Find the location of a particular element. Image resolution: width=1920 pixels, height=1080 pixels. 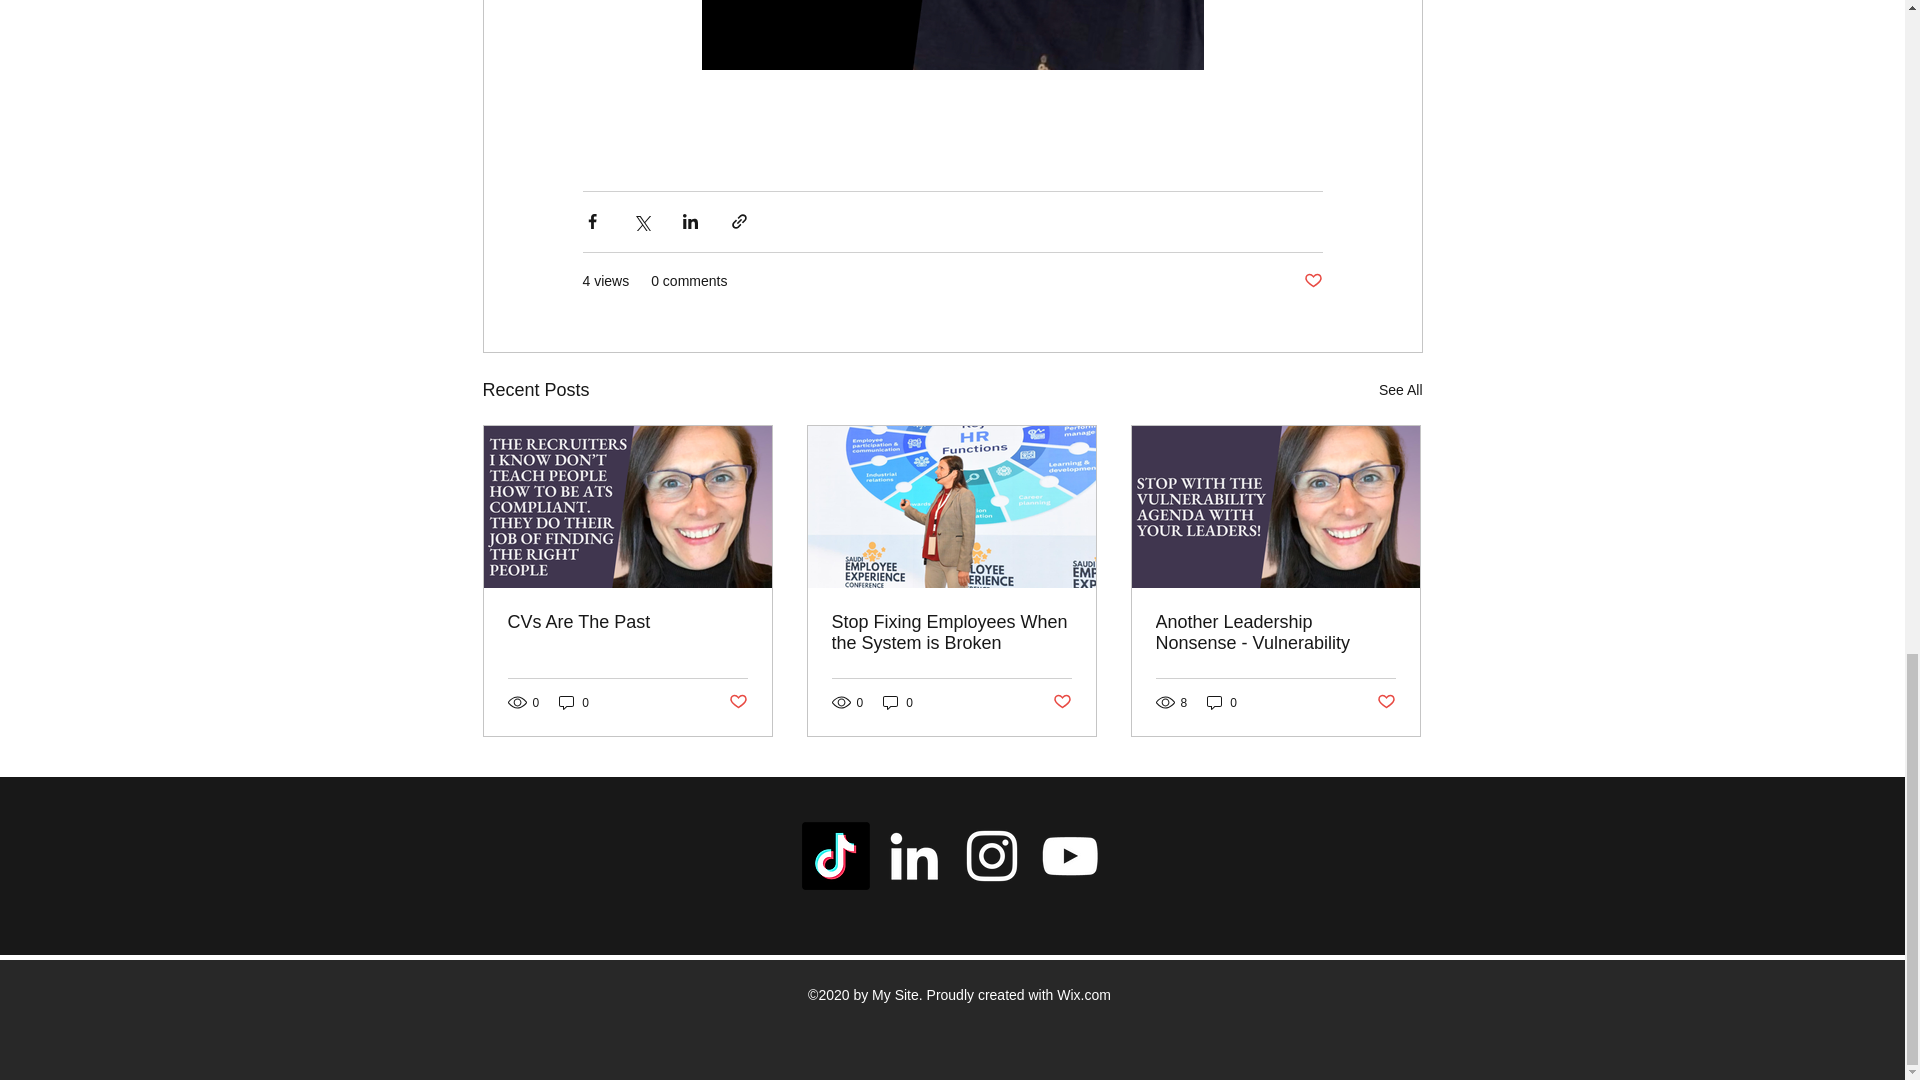

Post not marked as liked is located at coordinates (1312, 280).